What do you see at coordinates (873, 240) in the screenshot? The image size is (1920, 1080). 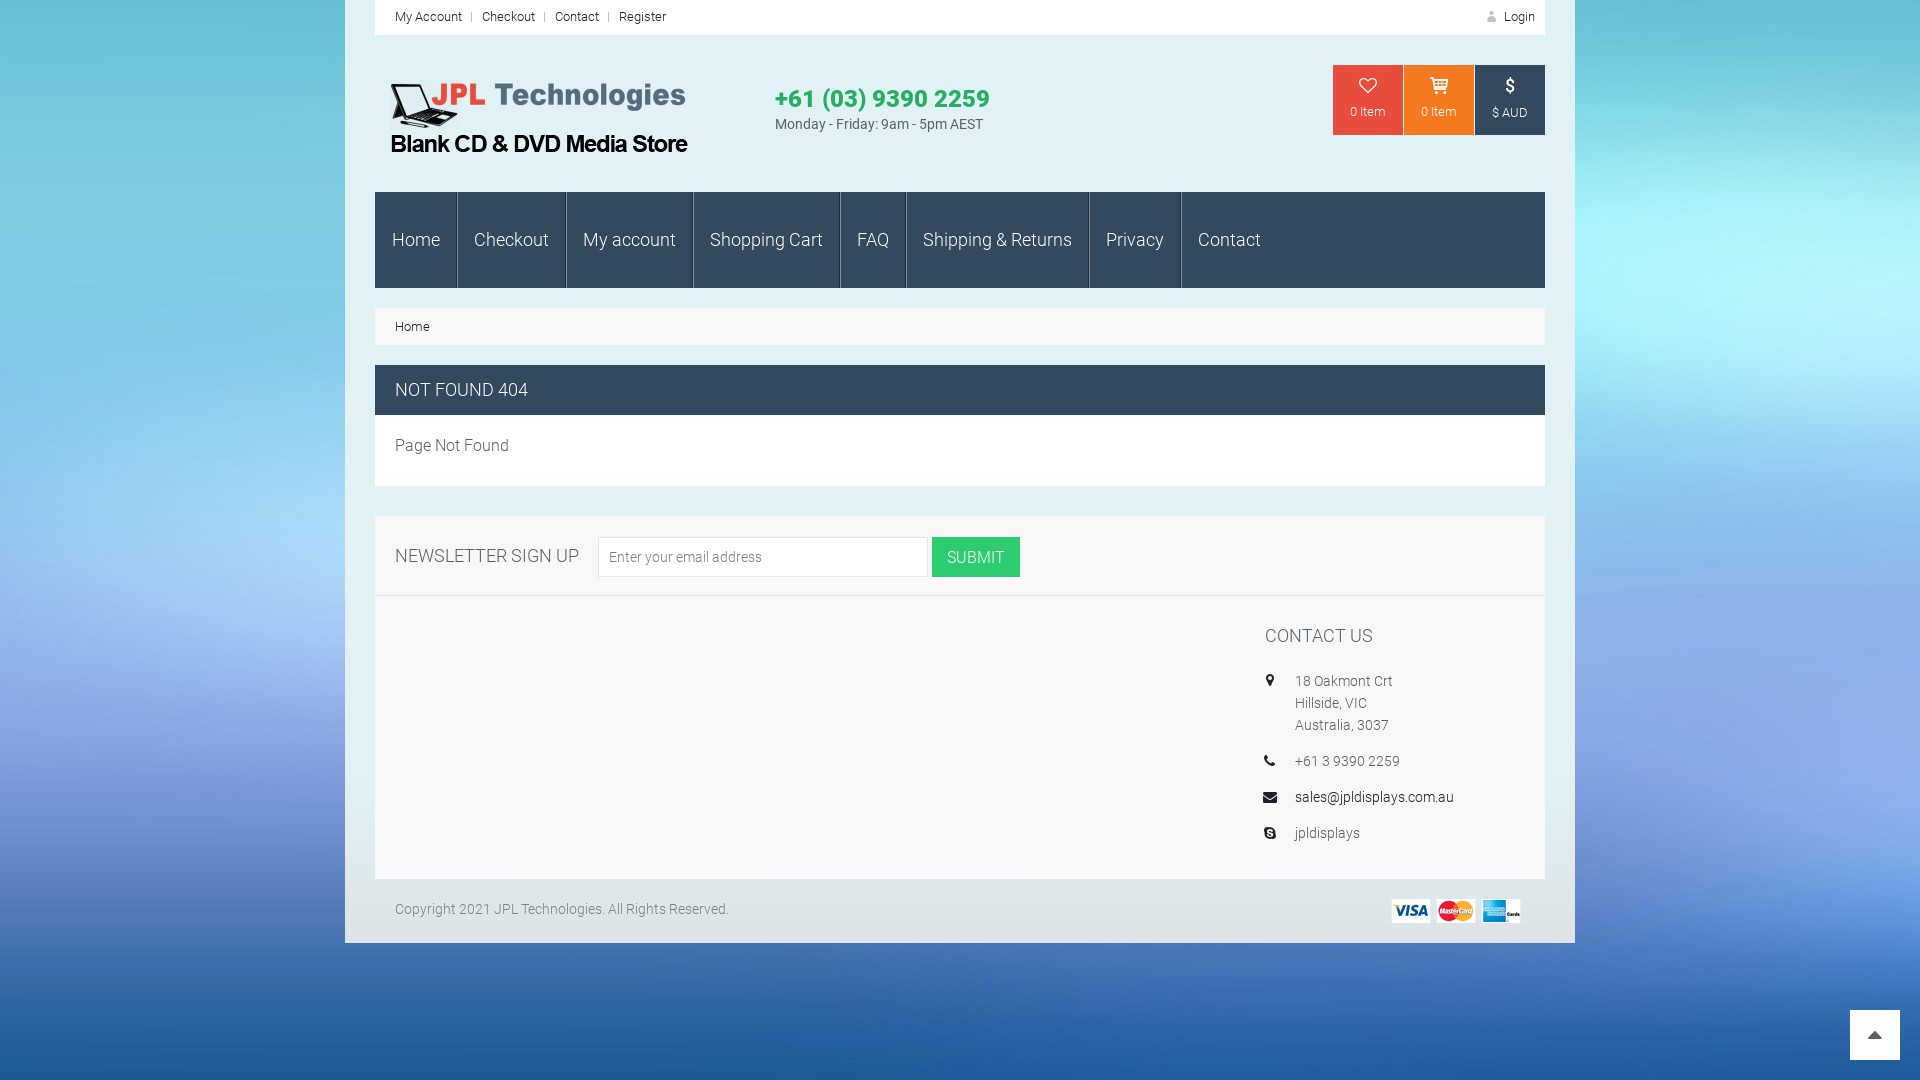 I see `FAQ` at bounding box center [873, 240].